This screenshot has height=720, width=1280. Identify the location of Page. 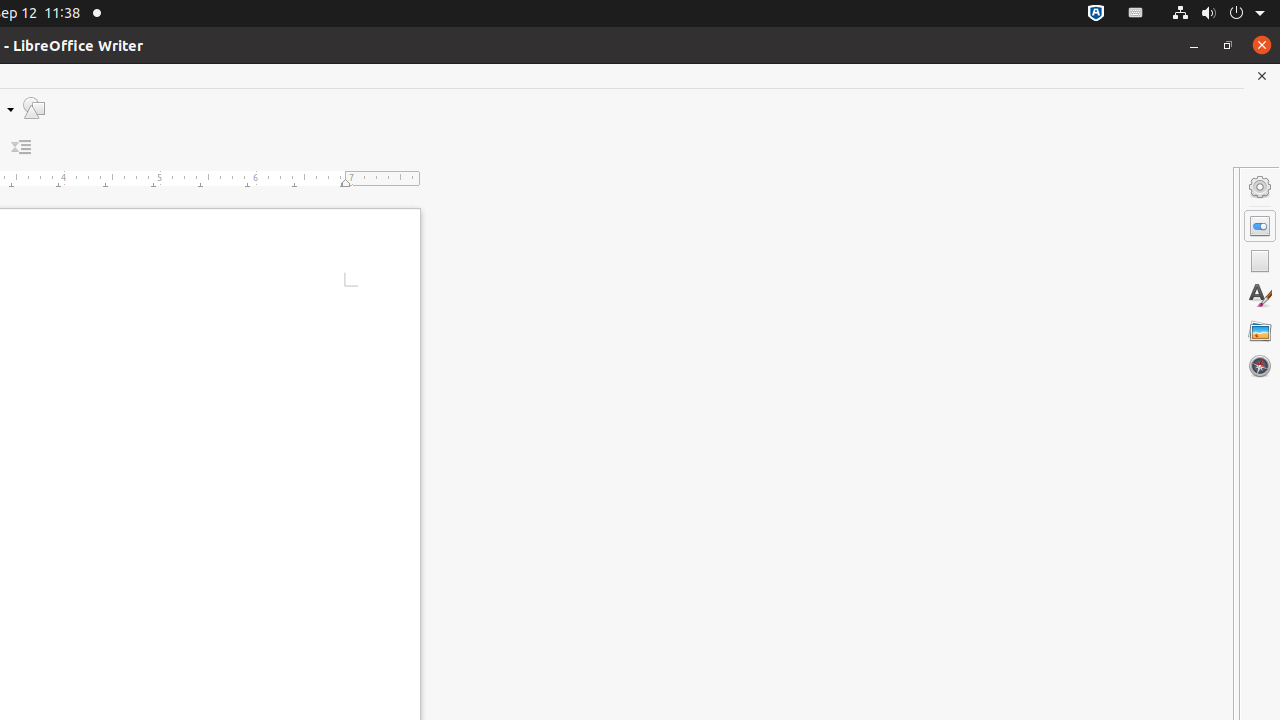
(1260, 261).